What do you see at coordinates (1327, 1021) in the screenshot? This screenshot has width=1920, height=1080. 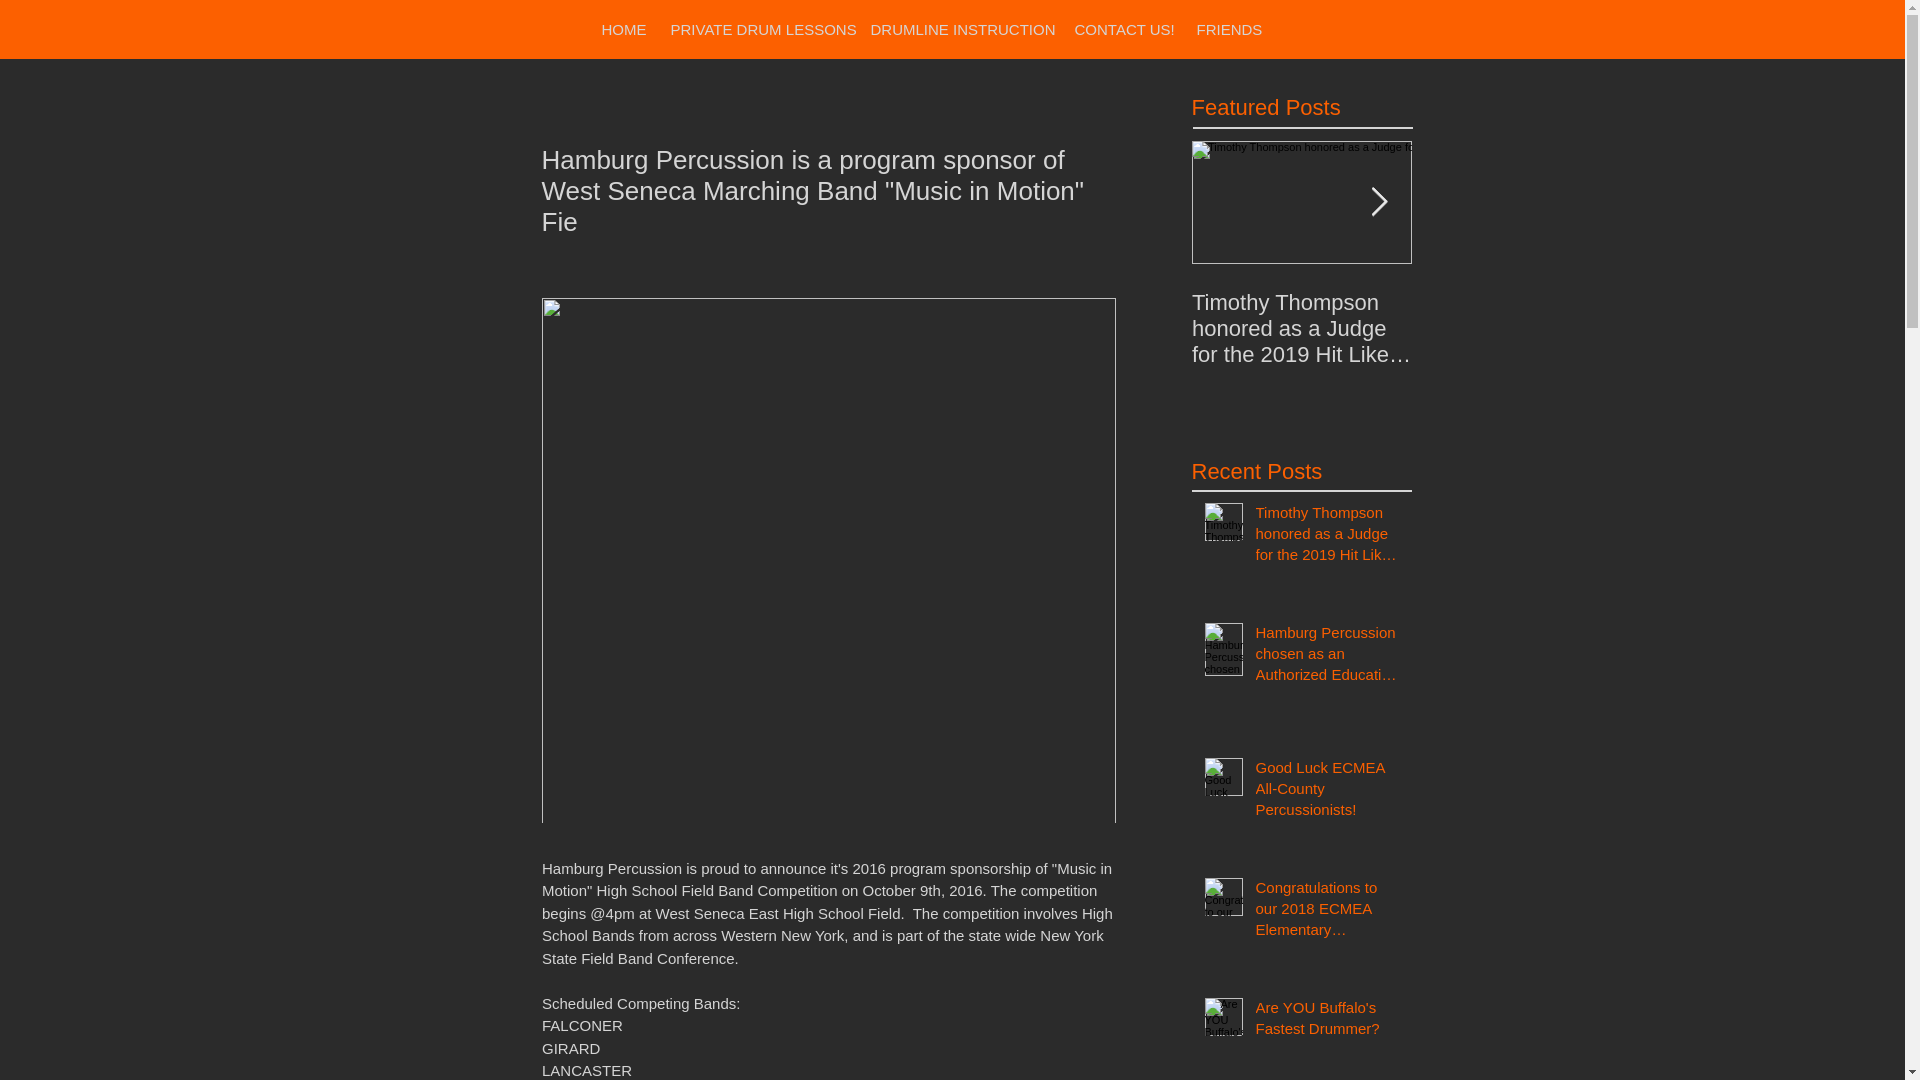 I see `Are YOU Buffalo's Fastest Drummer?` at bounding box center [1327, 1021].